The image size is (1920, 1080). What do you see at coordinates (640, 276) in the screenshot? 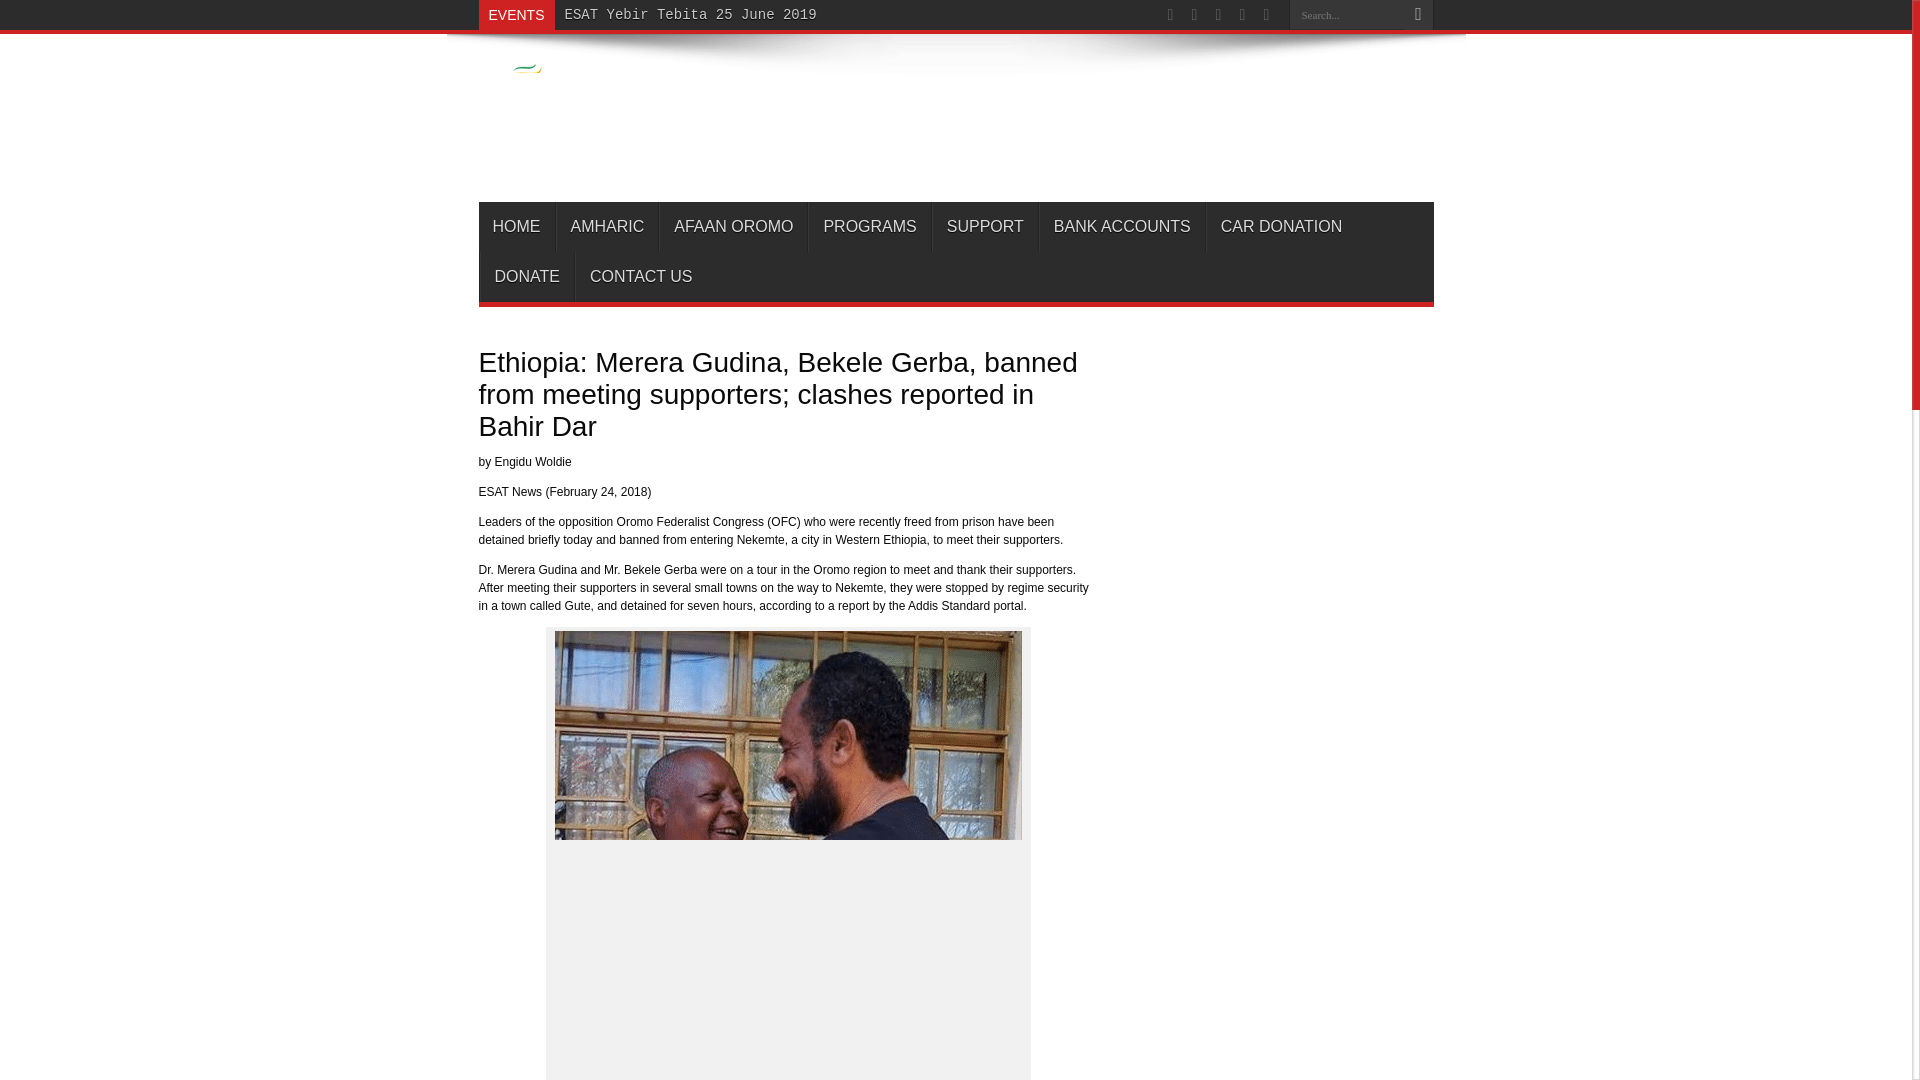
I see `CONTACT US` at bounding box center [640, 276].